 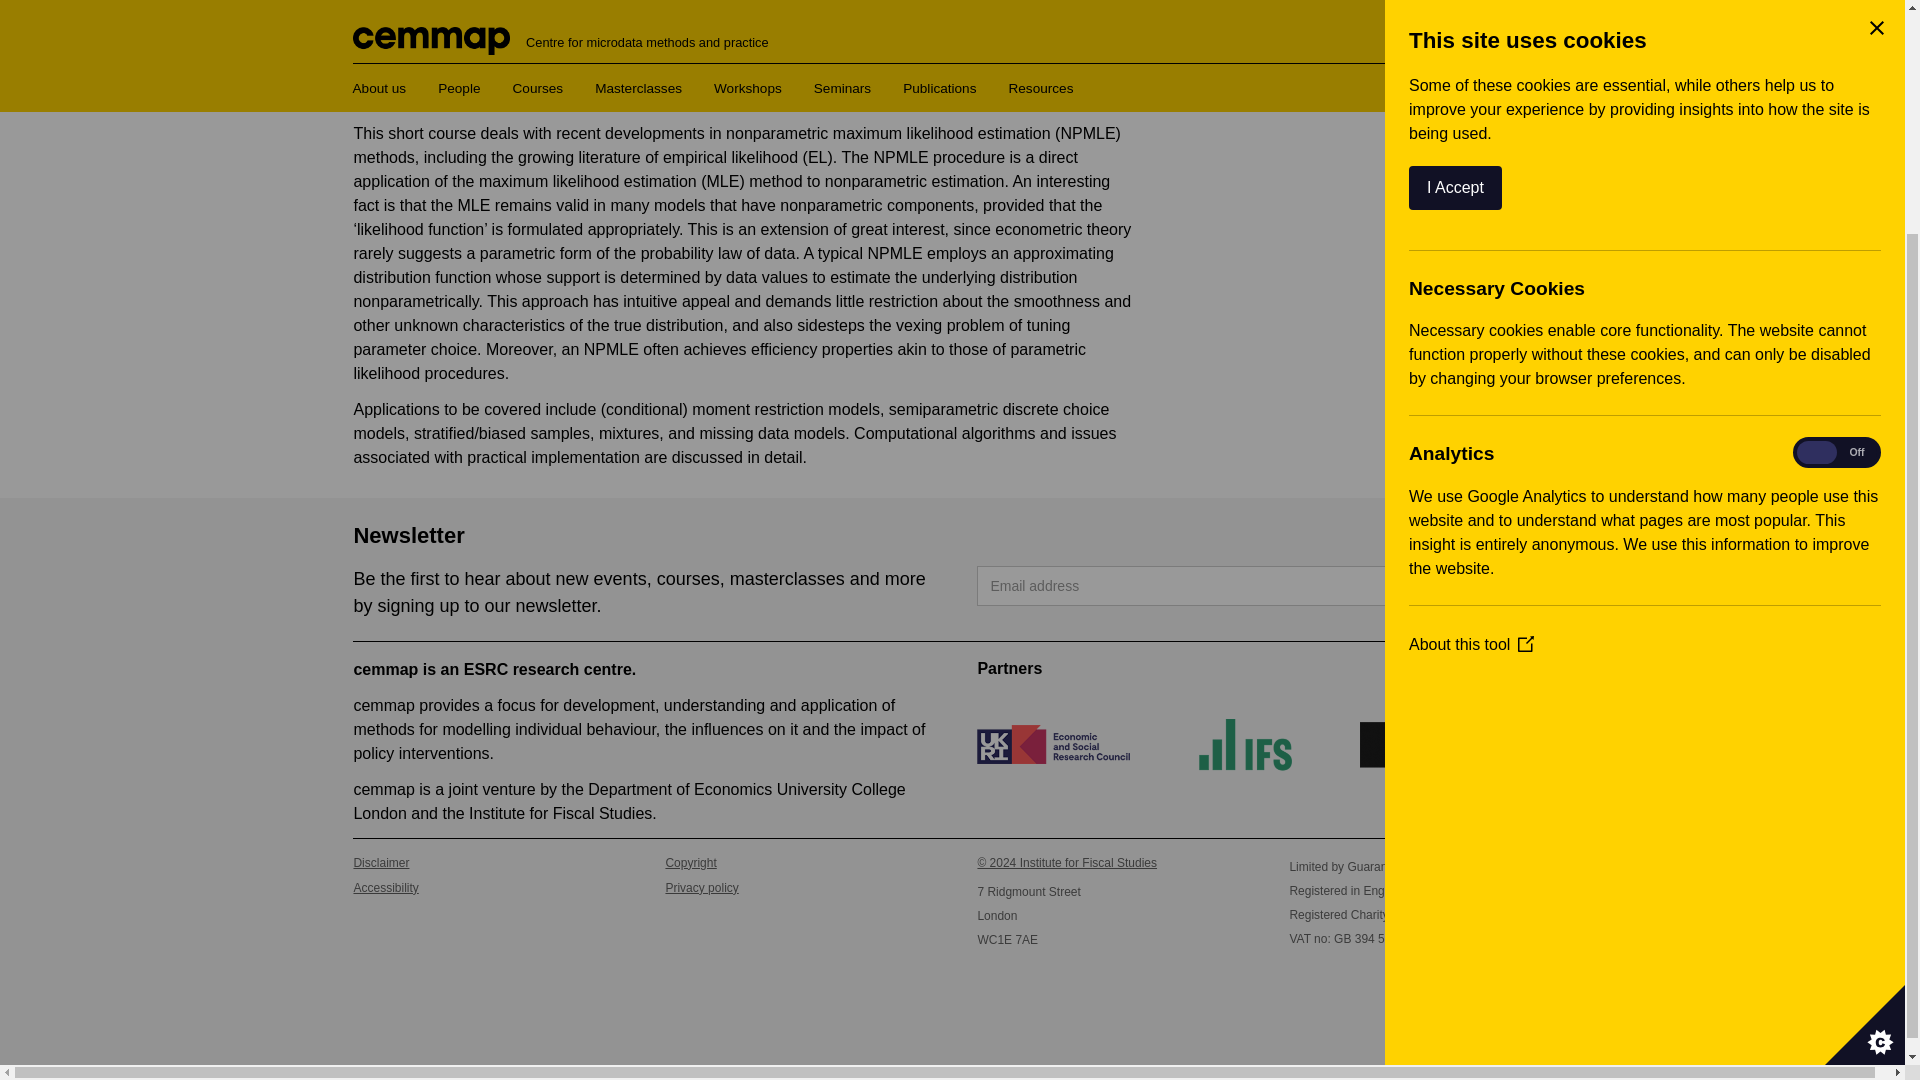 I want to click on Privacy policy, so click(x=796, y=888).